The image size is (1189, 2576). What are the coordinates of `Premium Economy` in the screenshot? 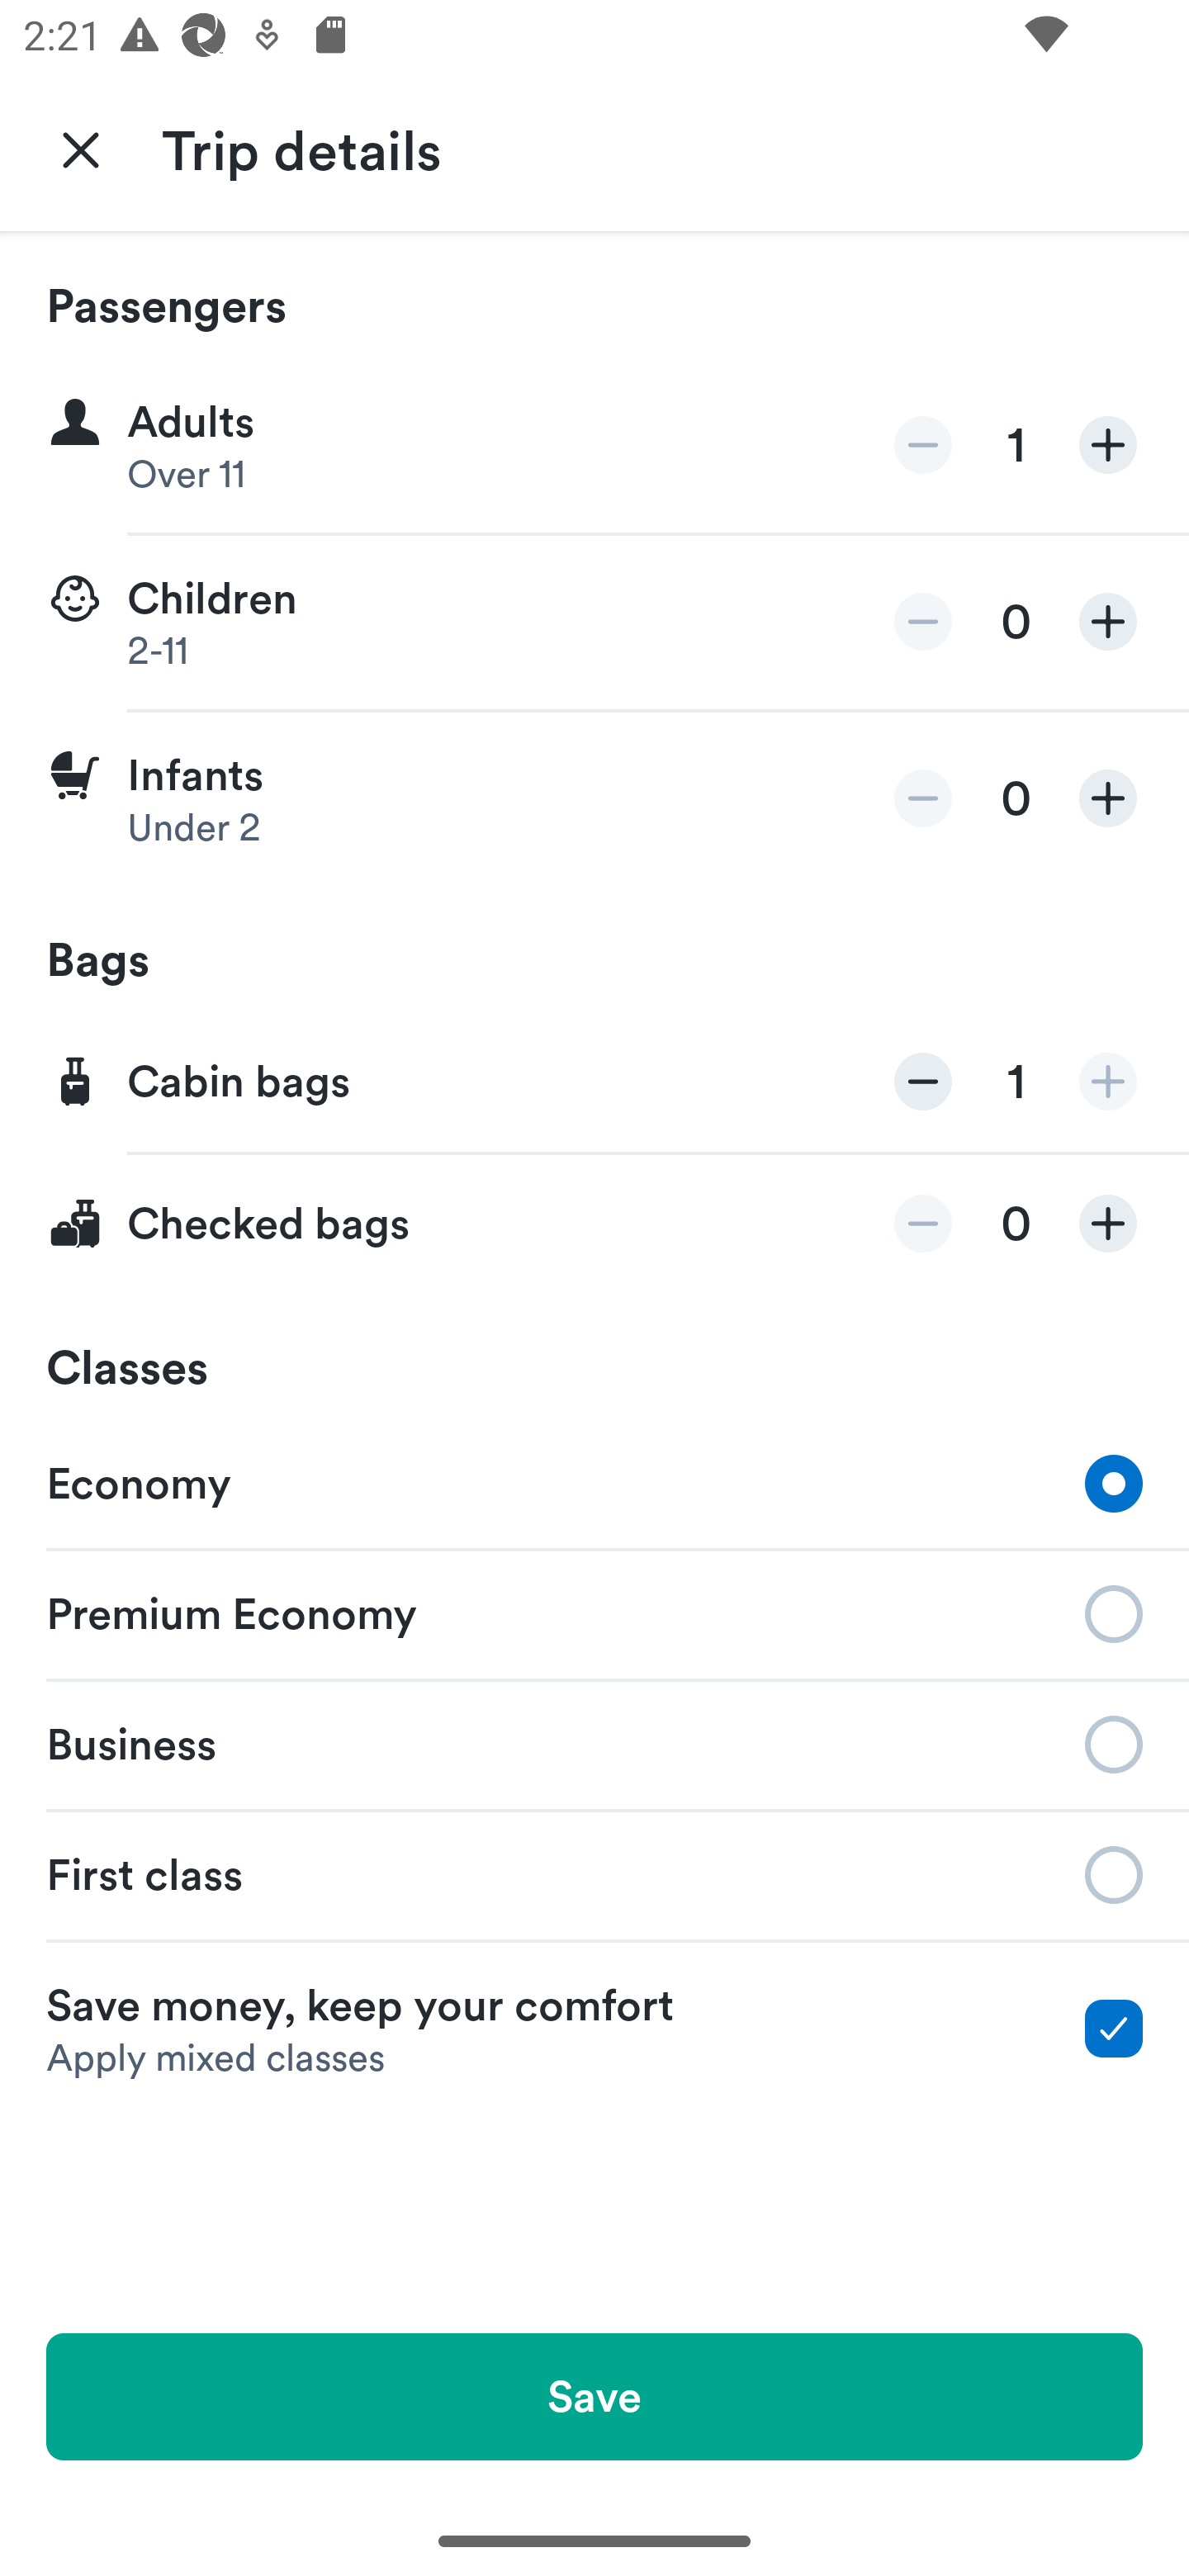 It's located at (594, 1612).